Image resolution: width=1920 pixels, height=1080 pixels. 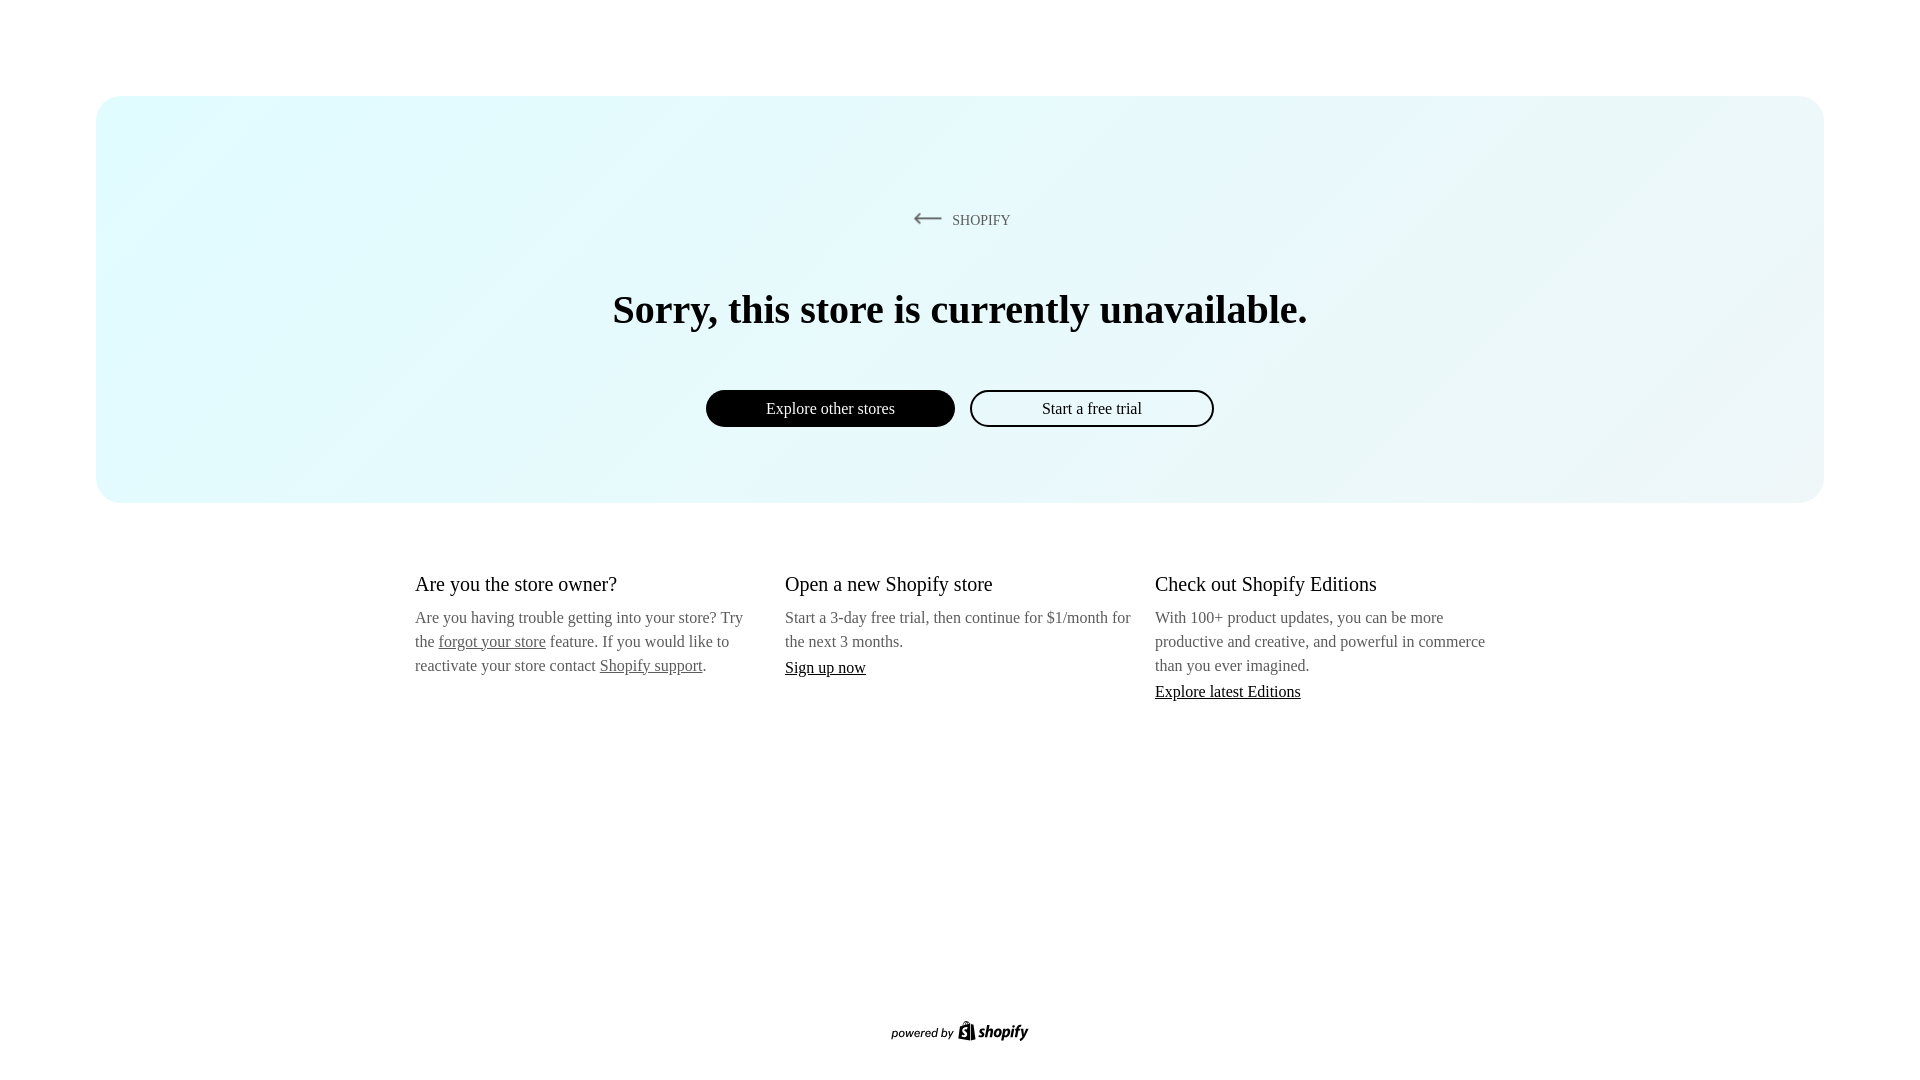 What do you see at coordinates (1228, 690) in the screenshot?
I see `Explore latest Editions` at bounding box center [1228, 690].